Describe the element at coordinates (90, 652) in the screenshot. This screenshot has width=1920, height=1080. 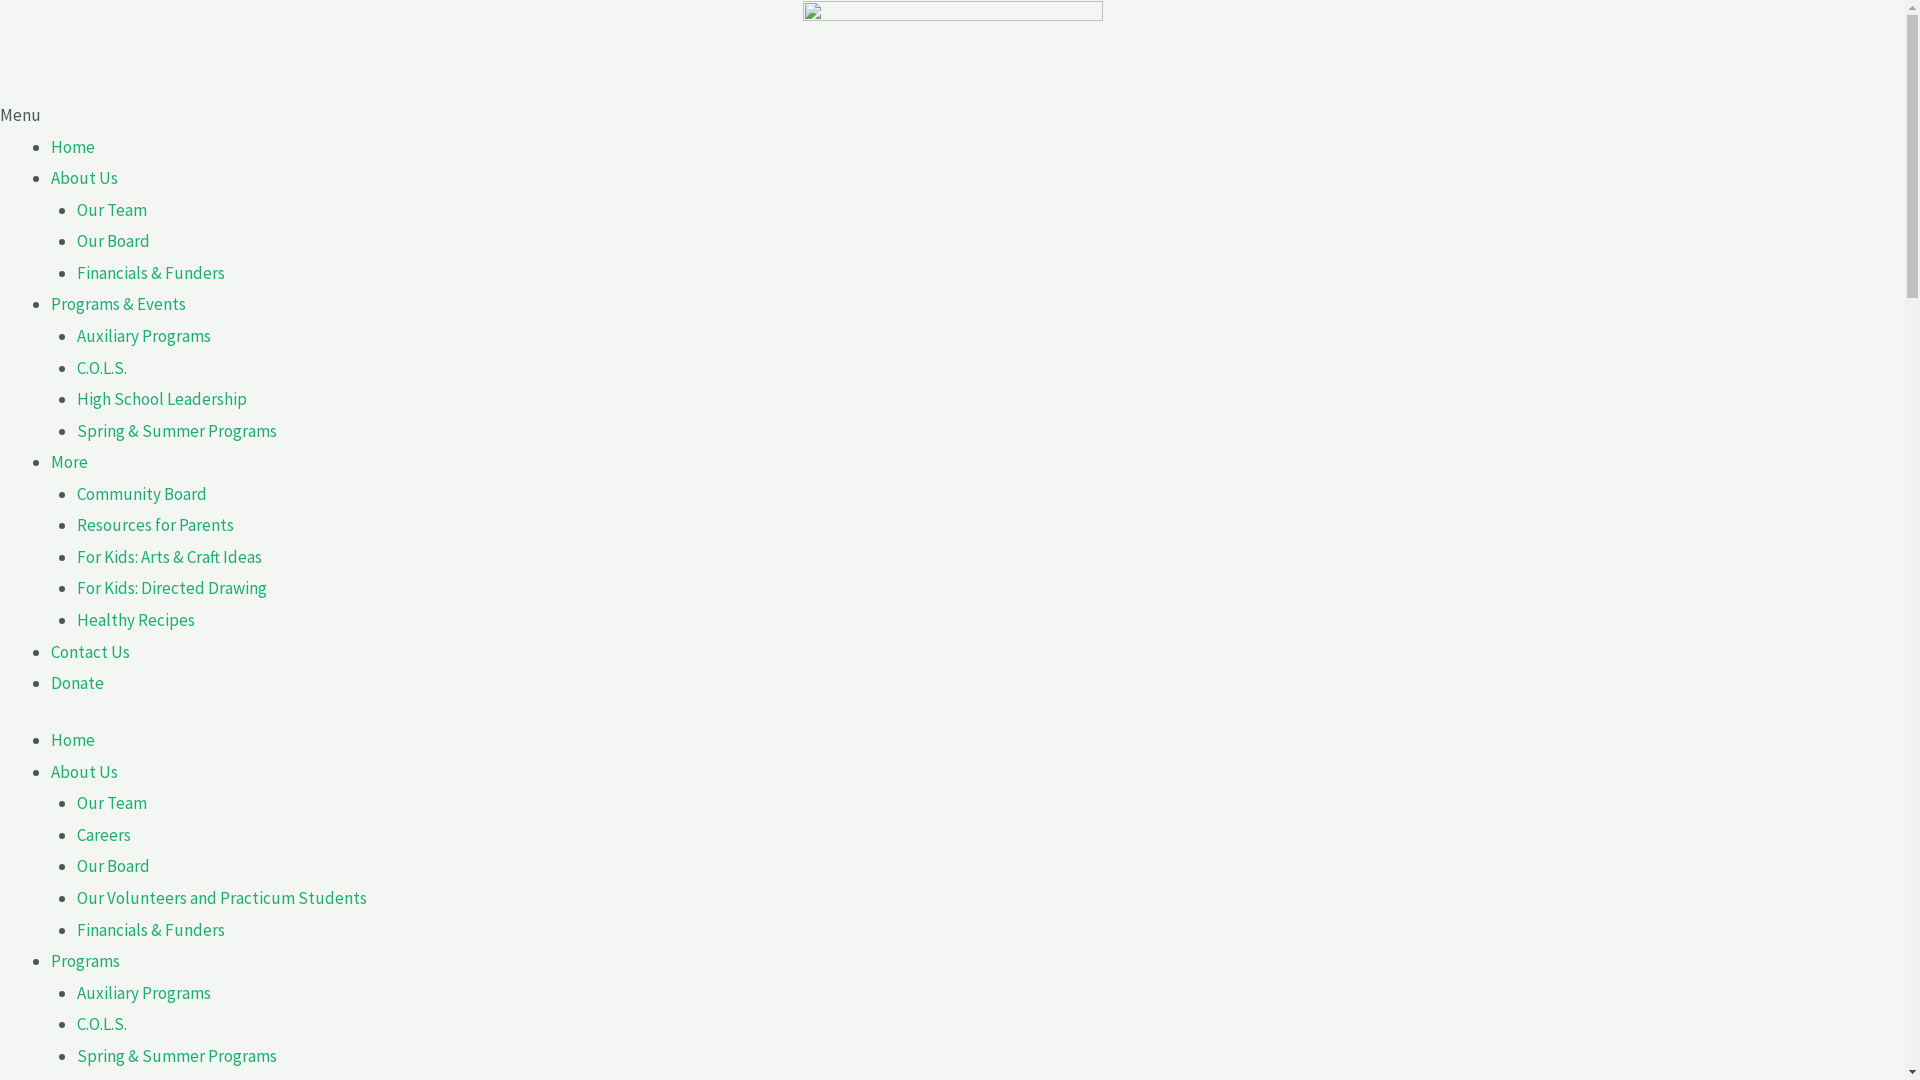
I see `Contact Us` at that location.